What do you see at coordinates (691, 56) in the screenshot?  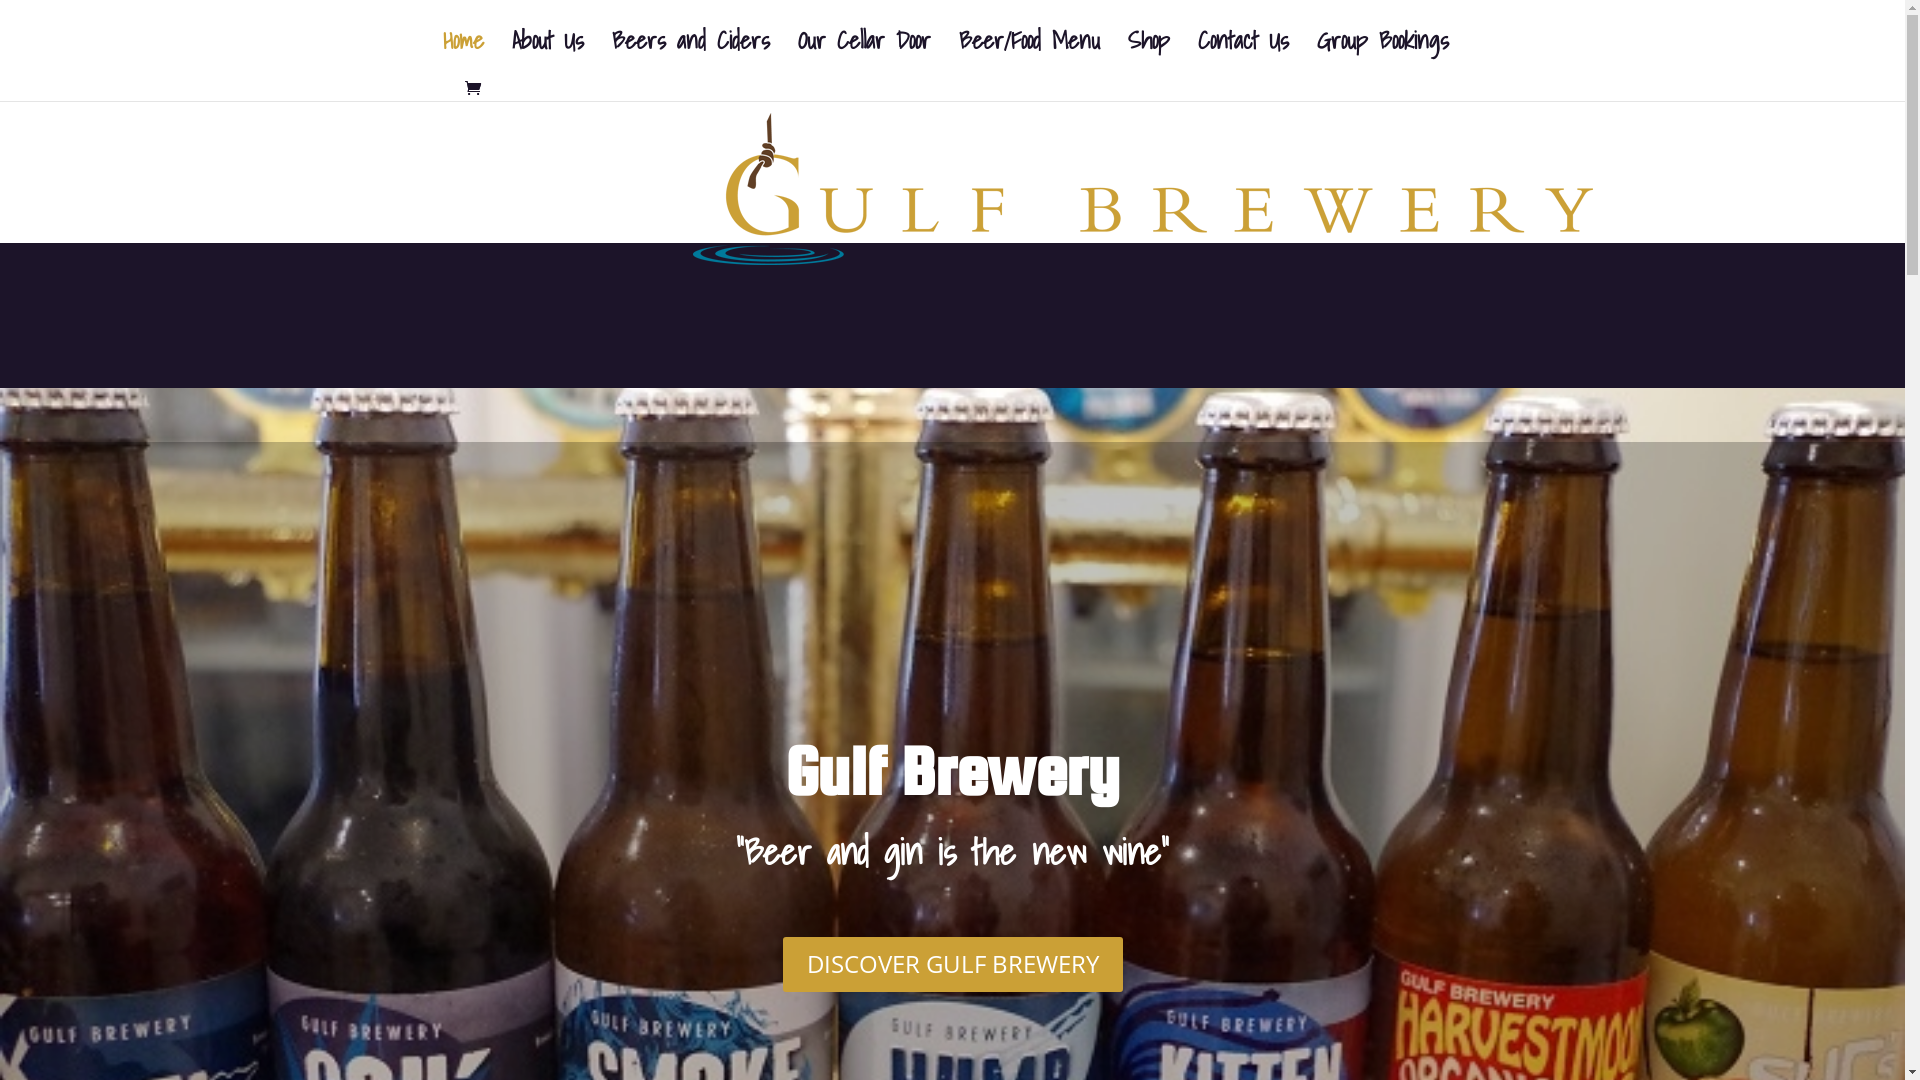 I see `Beers and Ciders` at bounding box center [691, 56].